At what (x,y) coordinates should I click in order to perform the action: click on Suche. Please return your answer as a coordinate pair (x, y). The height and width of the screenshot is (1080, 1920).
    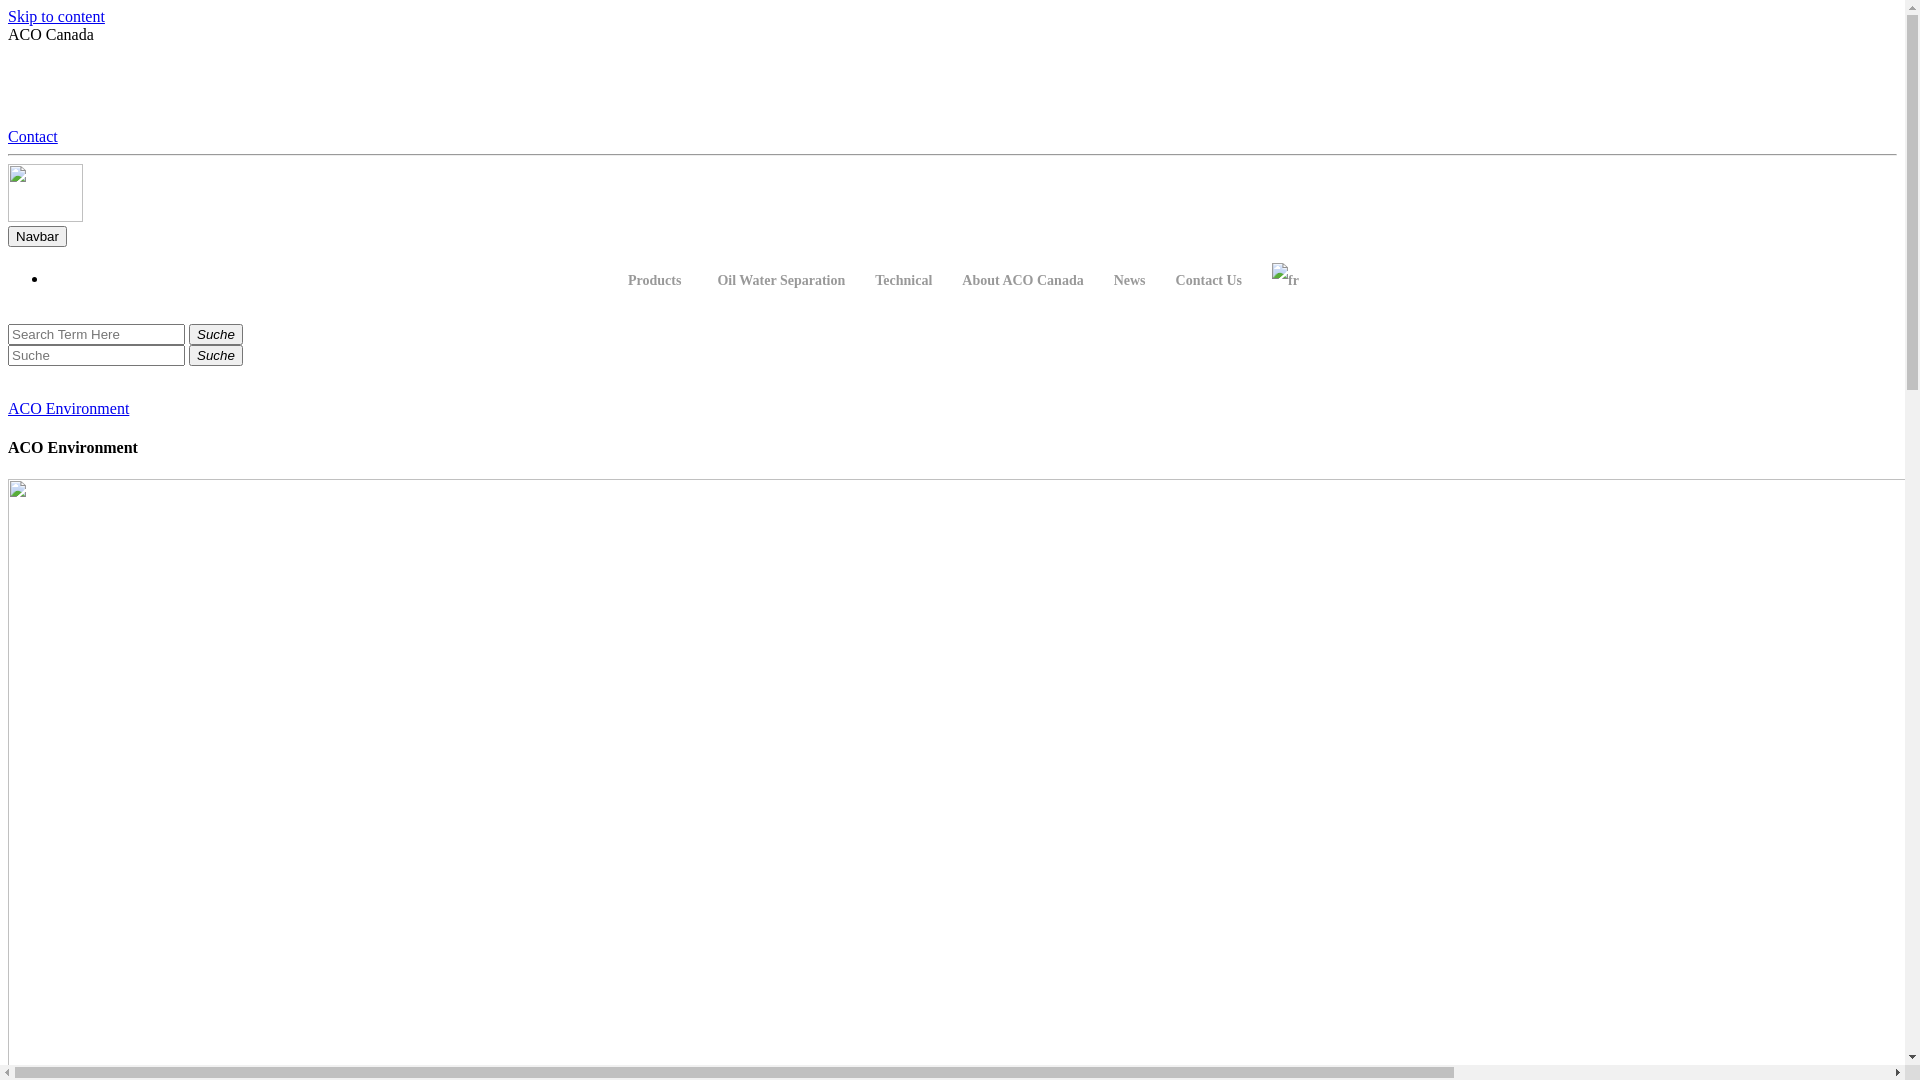
    Looking at the image, I should click on (216, 334).